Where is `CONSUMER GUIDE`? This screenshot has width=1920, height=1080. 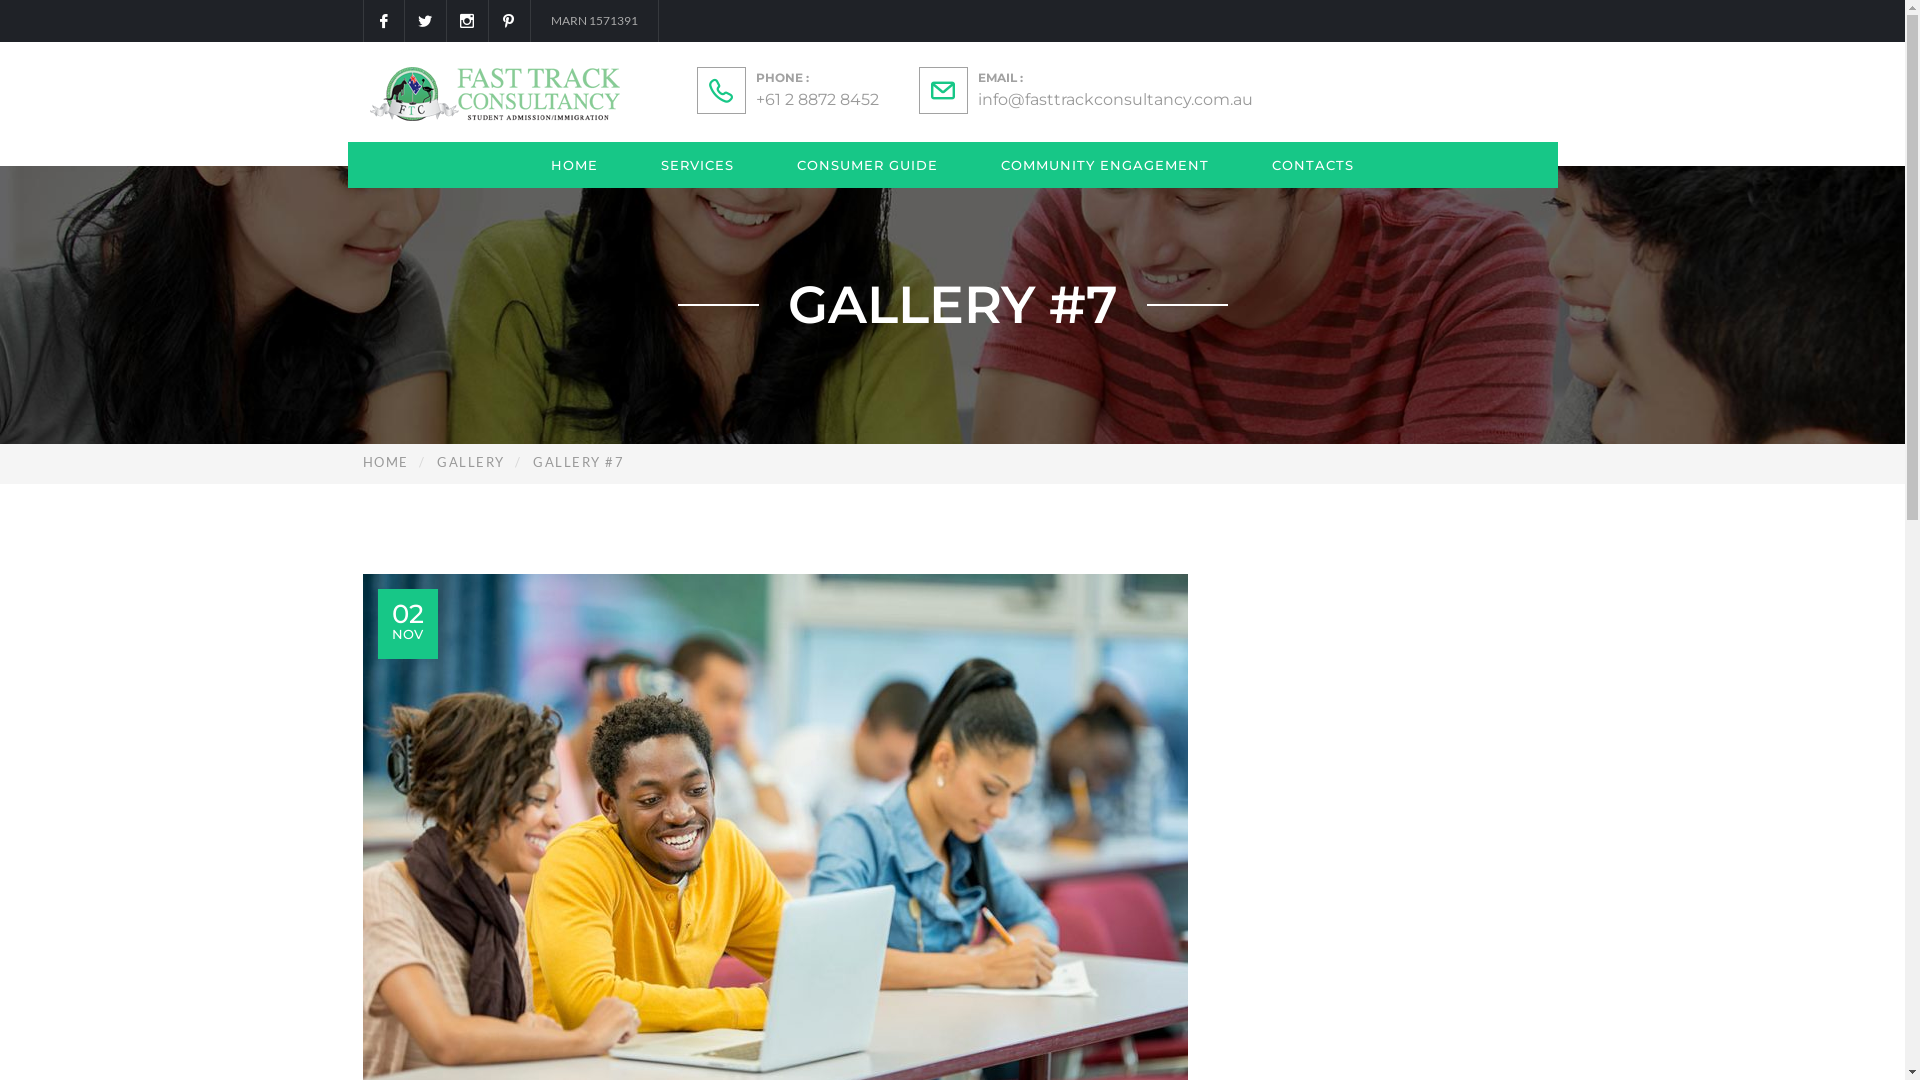 CONSUMER GUIDE is located at coordinates (868, 165).